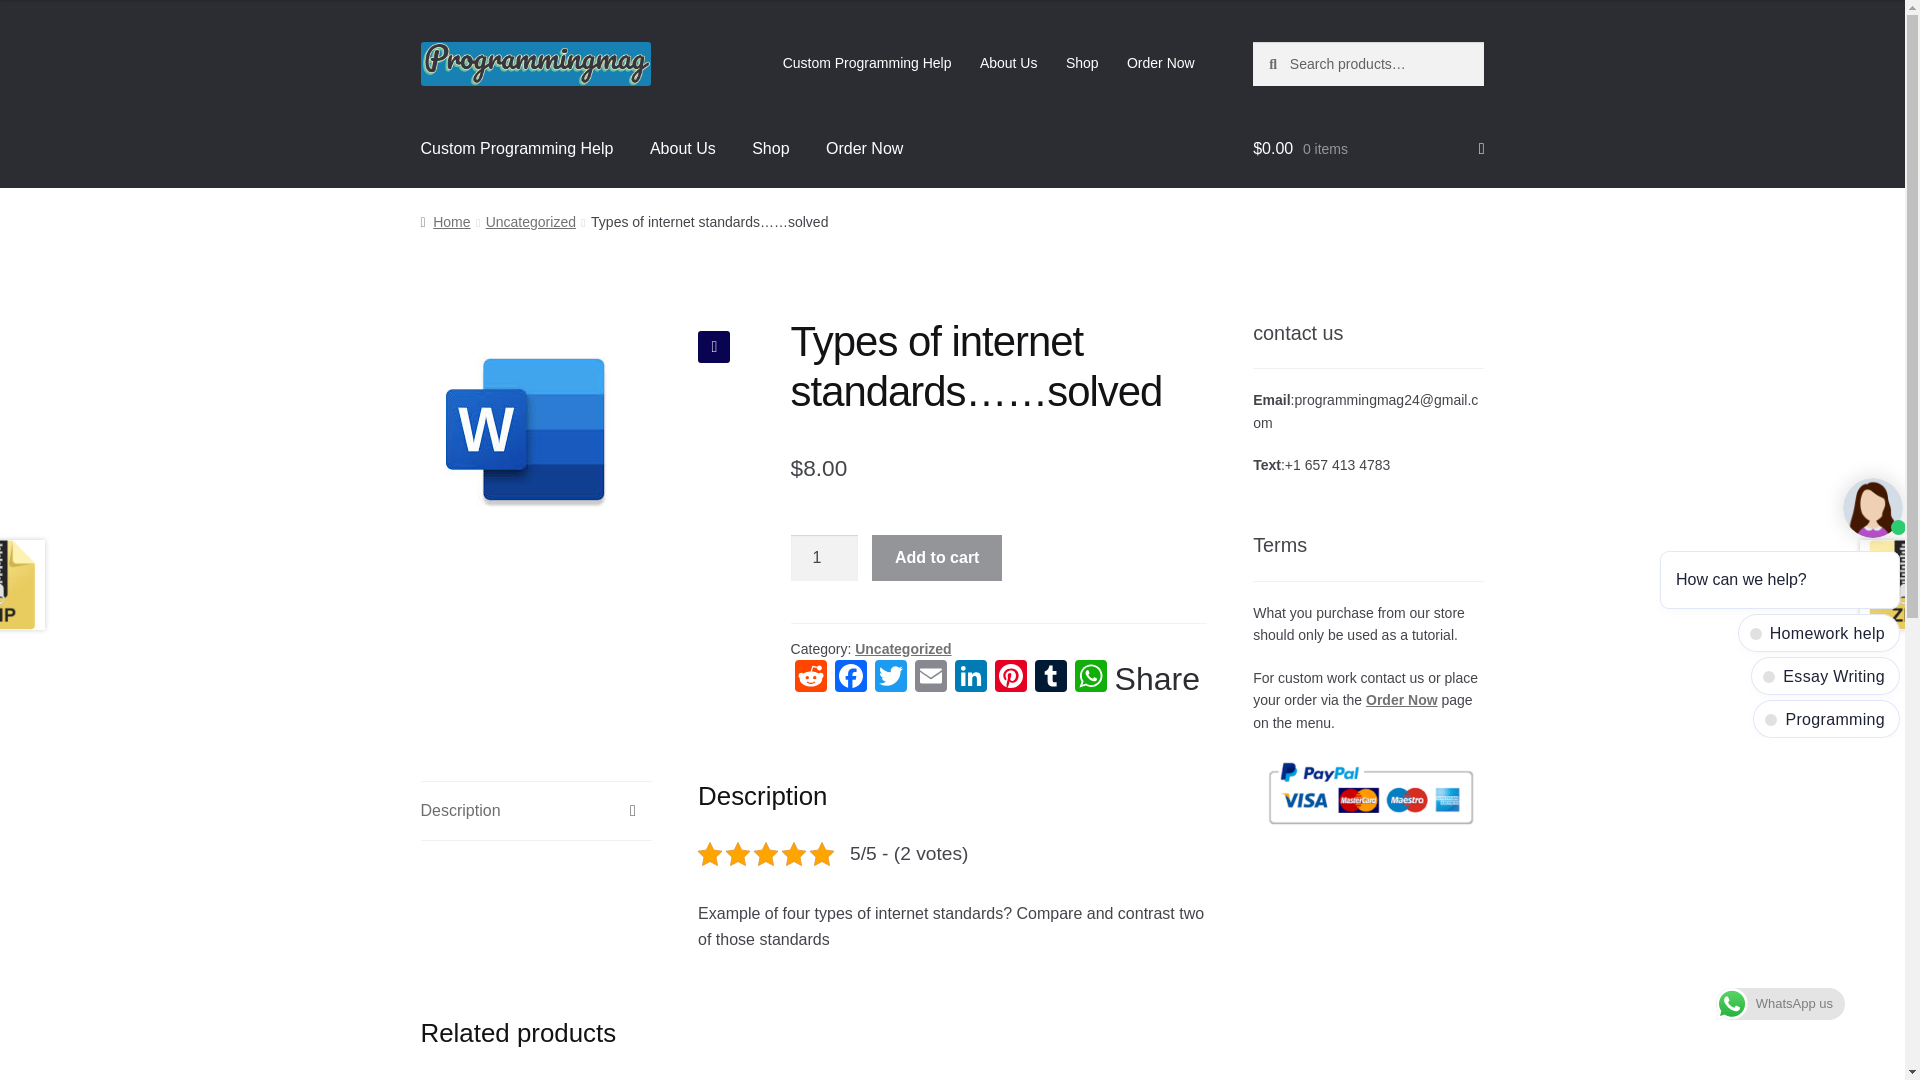  I want to click on Reddit, so click(811, 678).